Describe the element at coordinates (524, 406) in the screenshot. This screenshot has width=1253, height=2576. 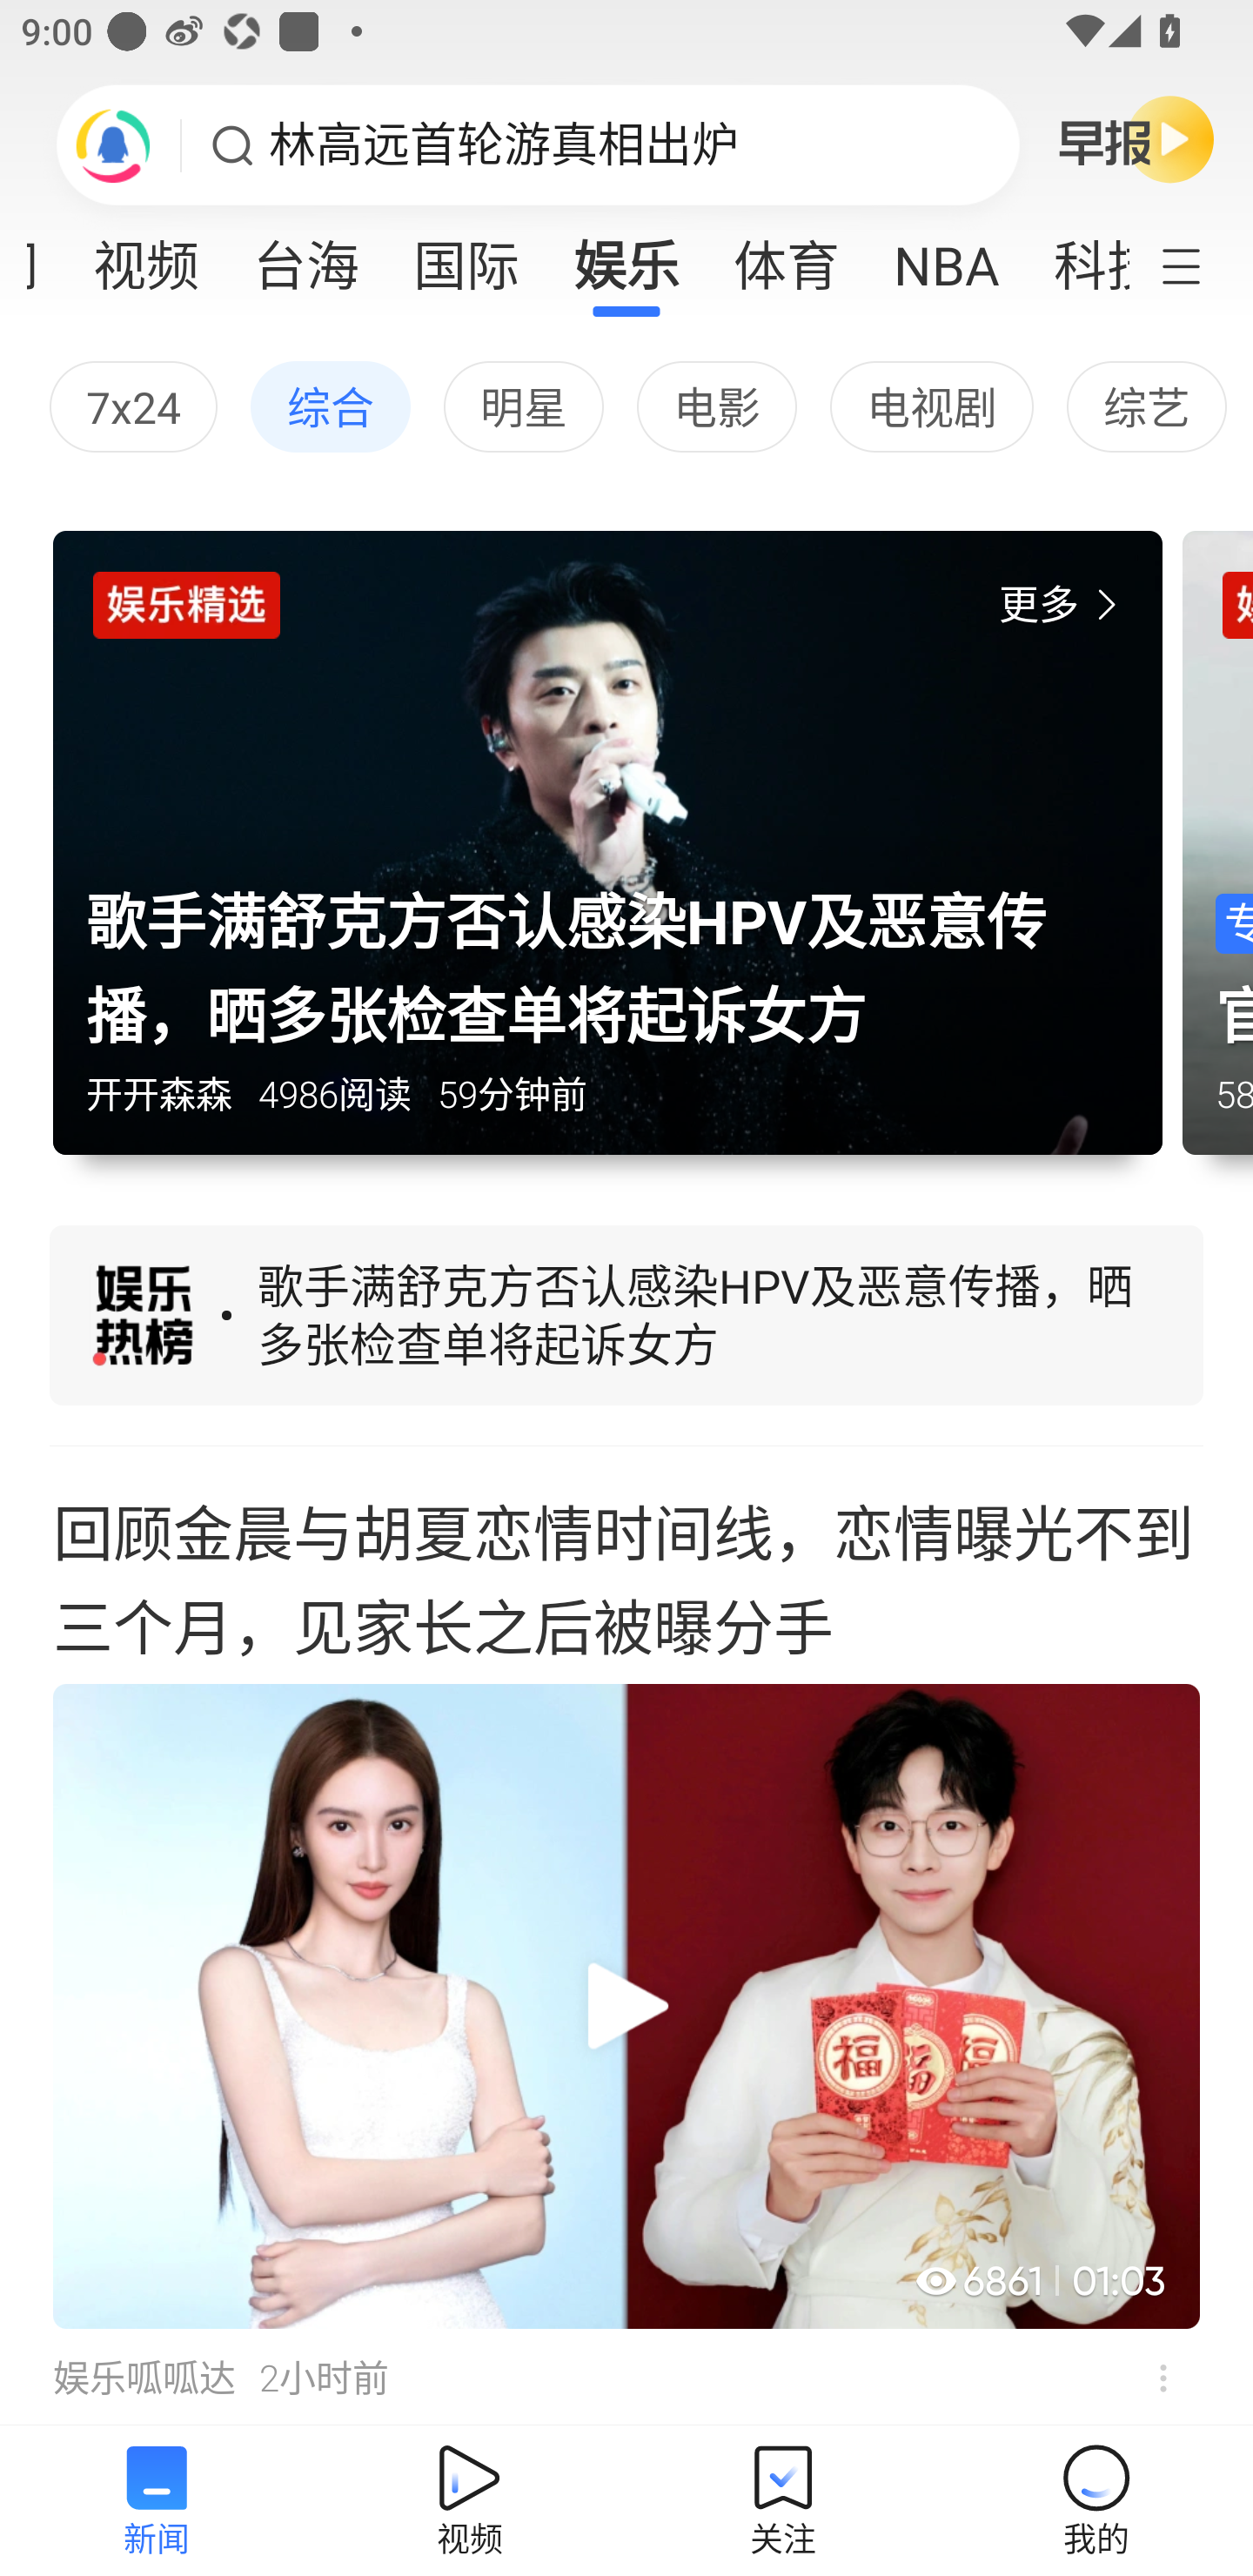
I see `明星` at that location.